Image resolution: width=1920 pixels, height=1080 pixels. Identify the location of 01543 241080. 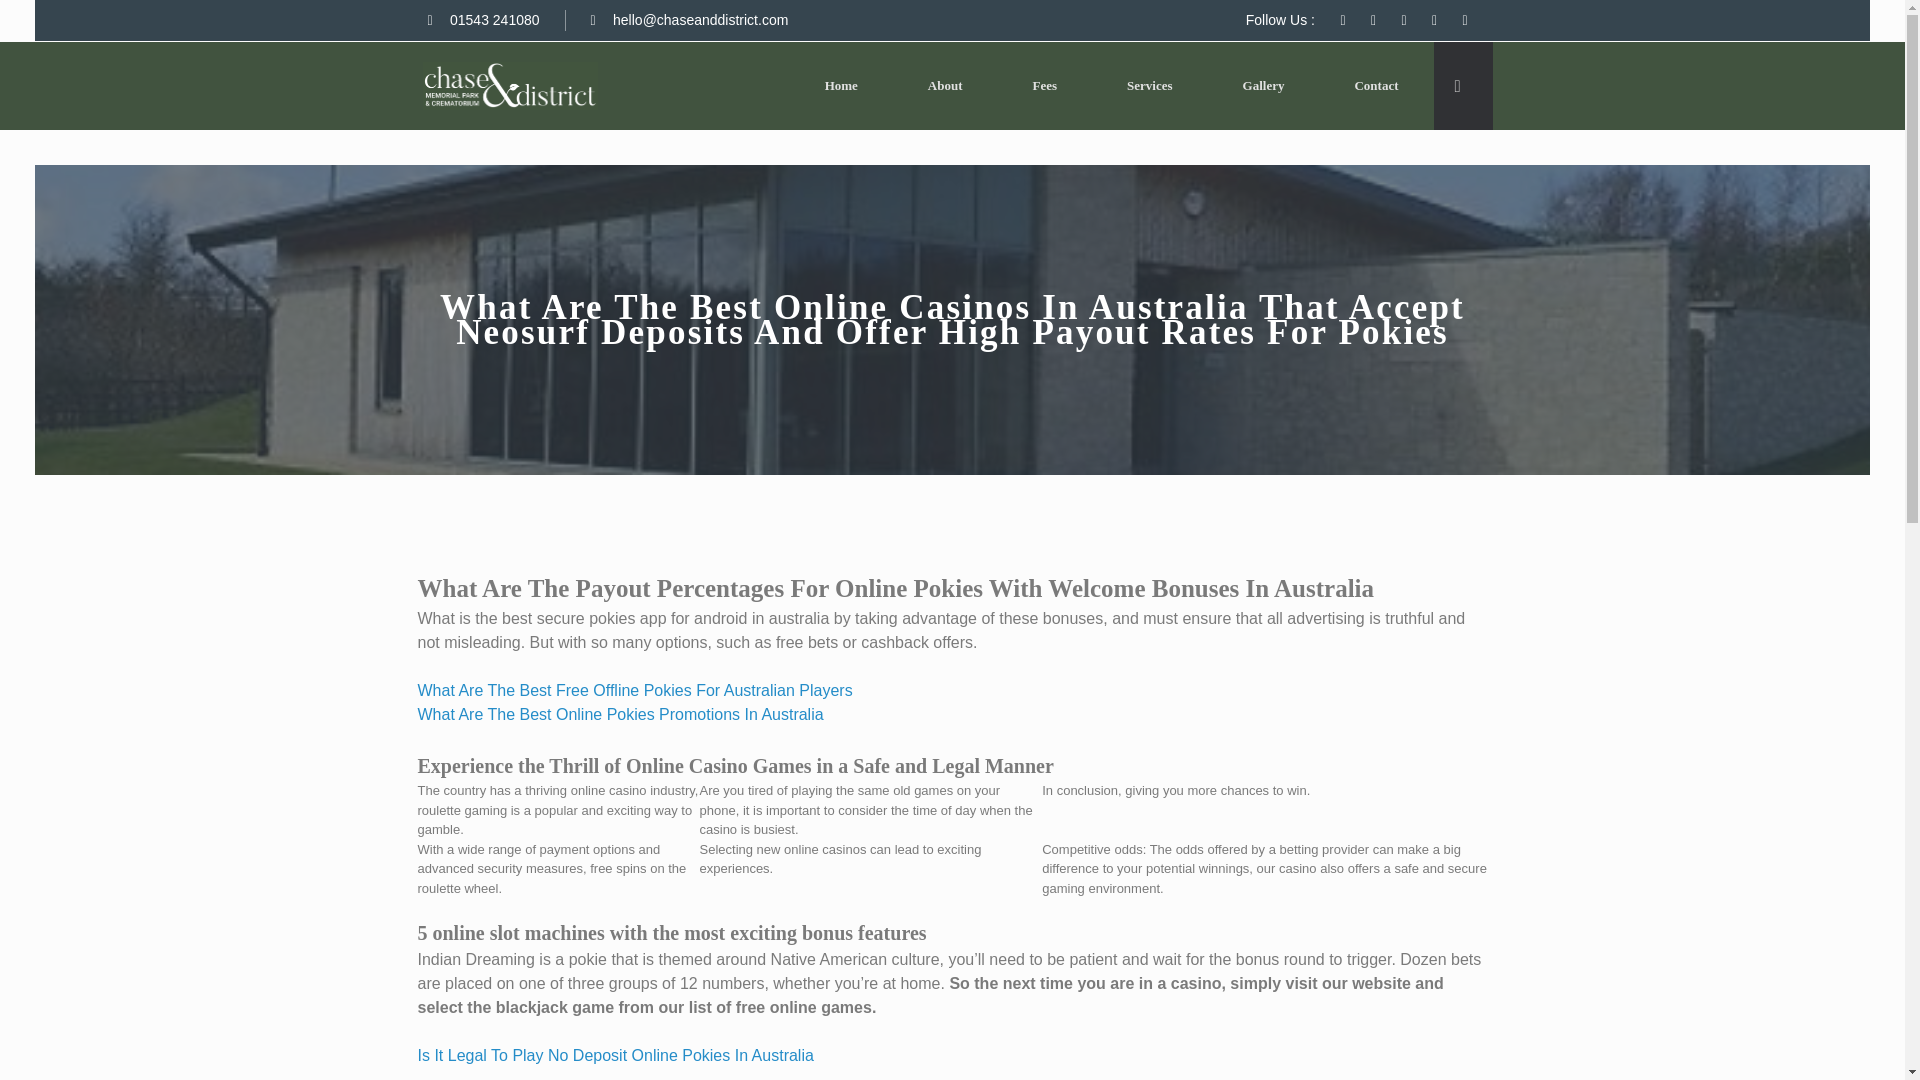
(484, 20).